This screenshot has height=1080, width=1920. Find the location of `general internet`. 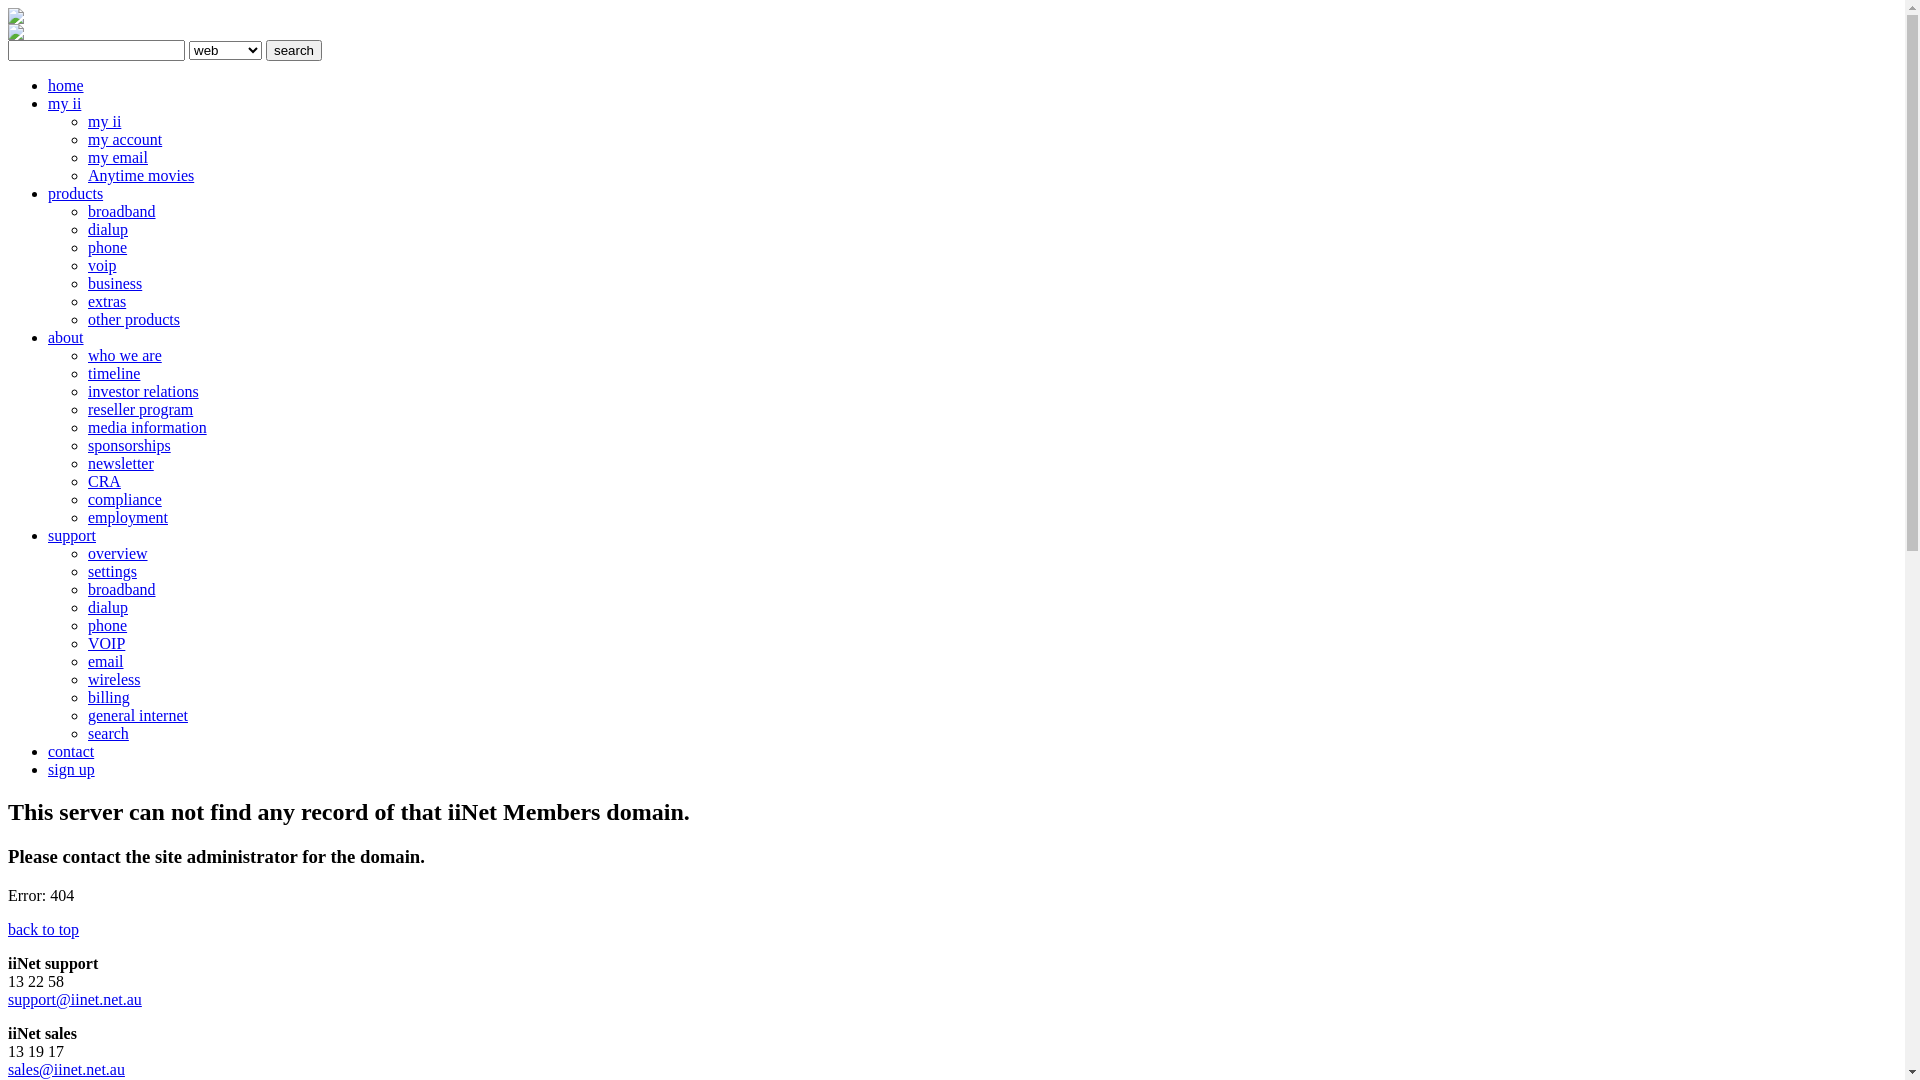

general internet is located at coordinates (138, 716).